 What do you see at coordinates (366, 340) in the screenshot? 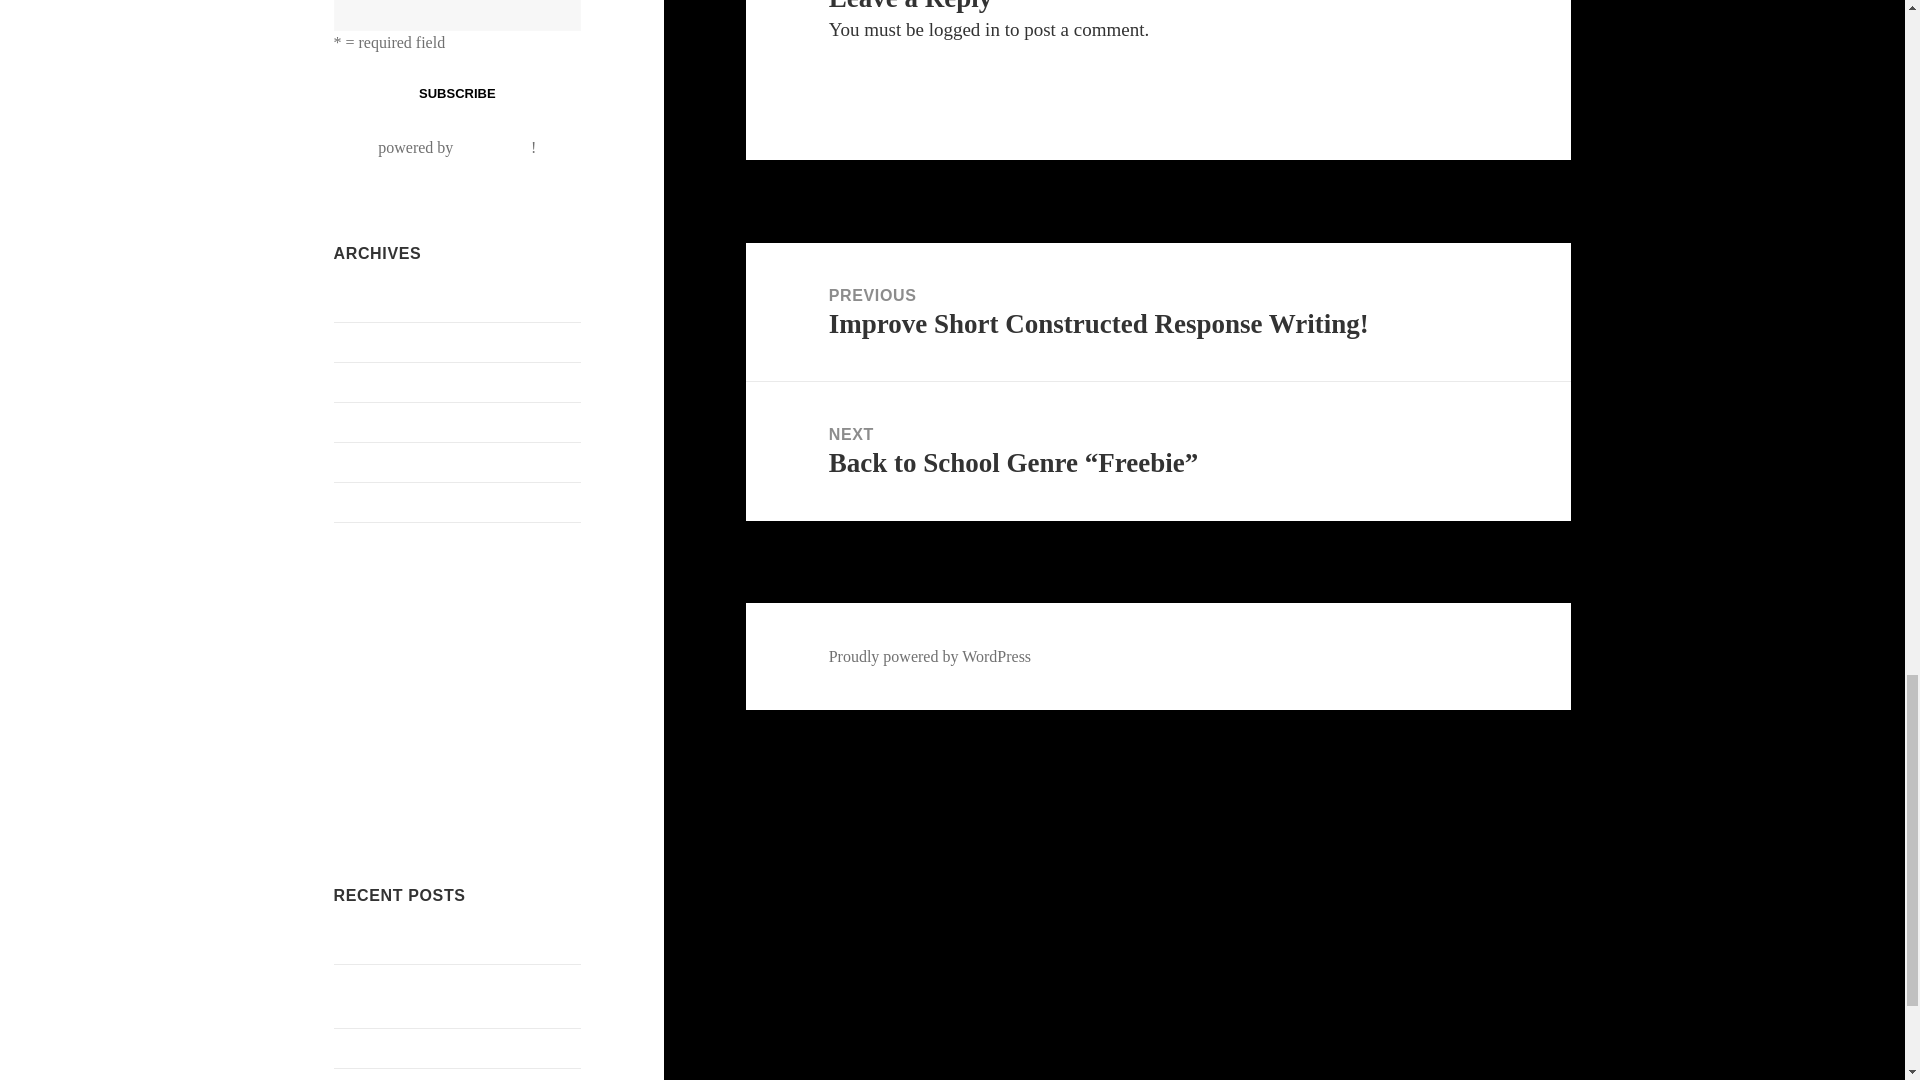
I see `June 2023` at bounding box center [366, 340].